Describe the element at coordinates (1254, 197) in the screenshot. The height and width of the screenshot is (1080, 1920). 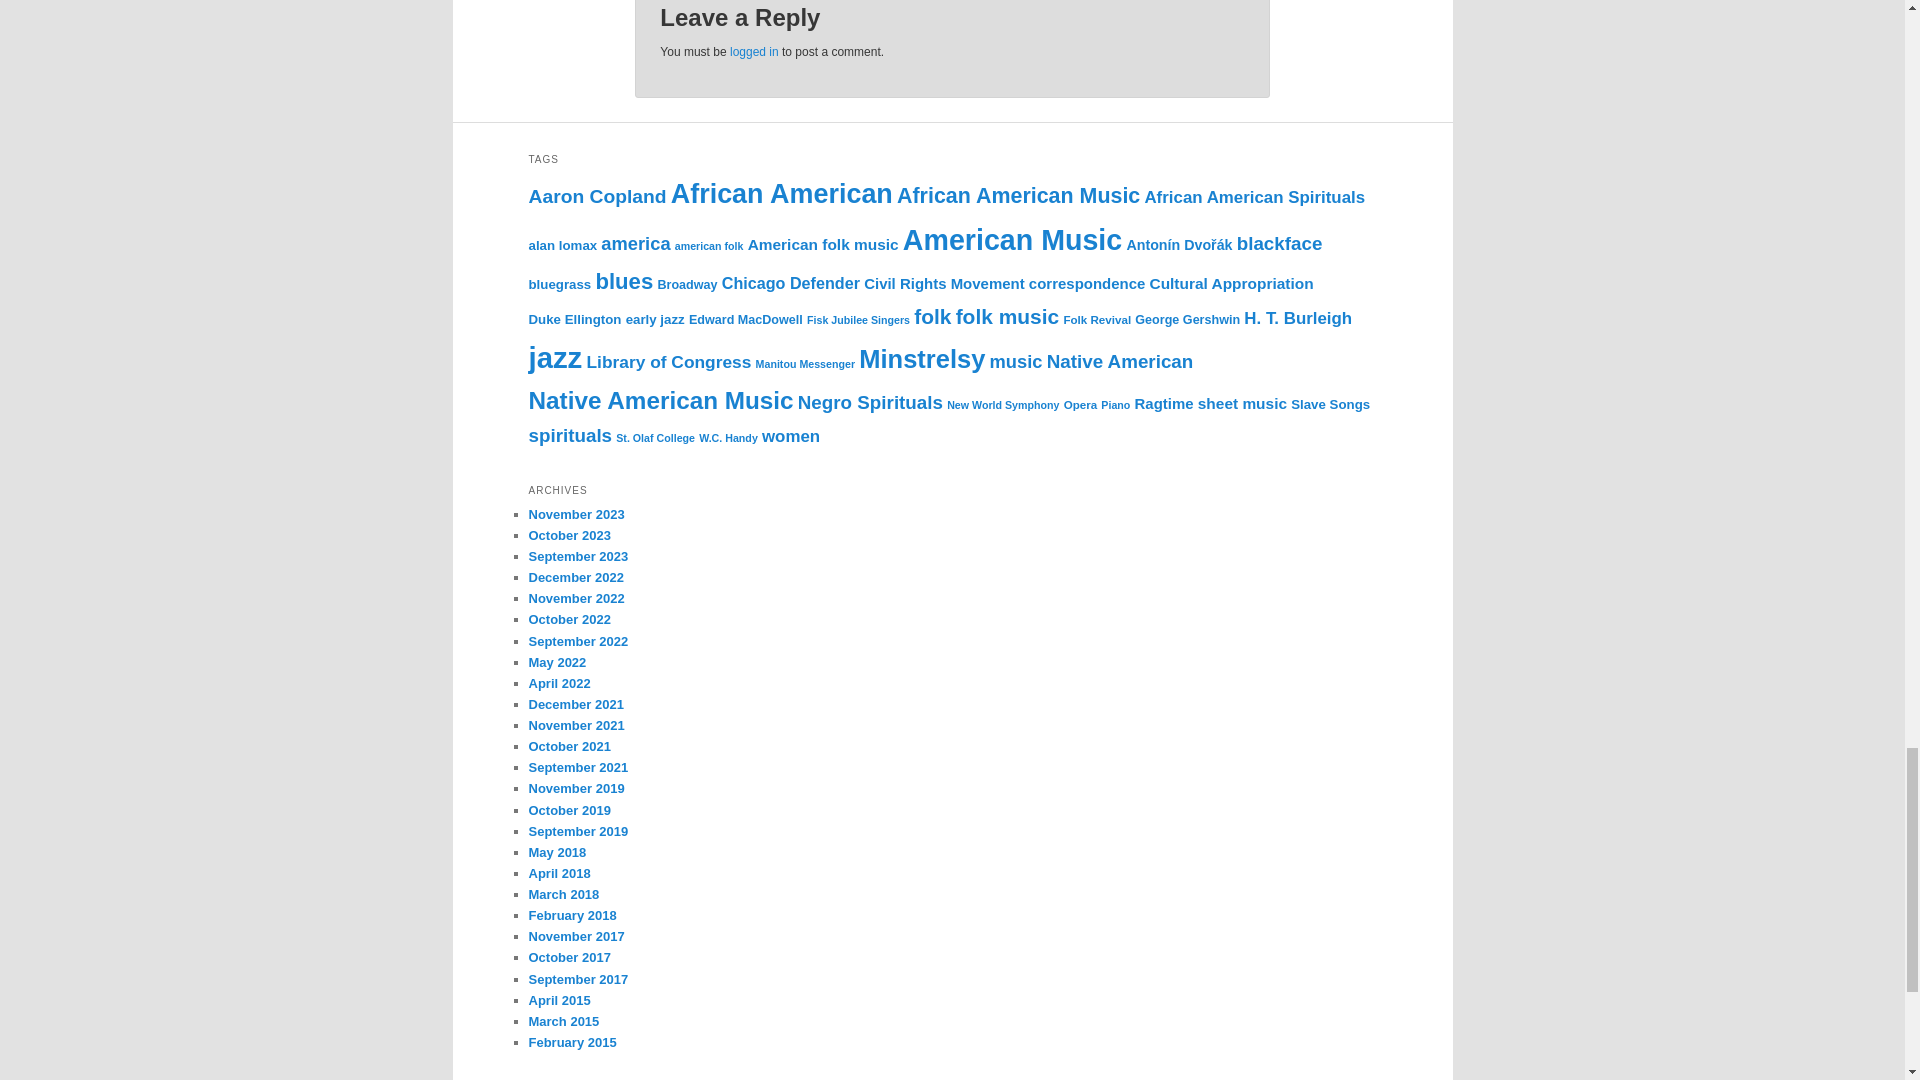
I see `African American Spirituals` at that location.